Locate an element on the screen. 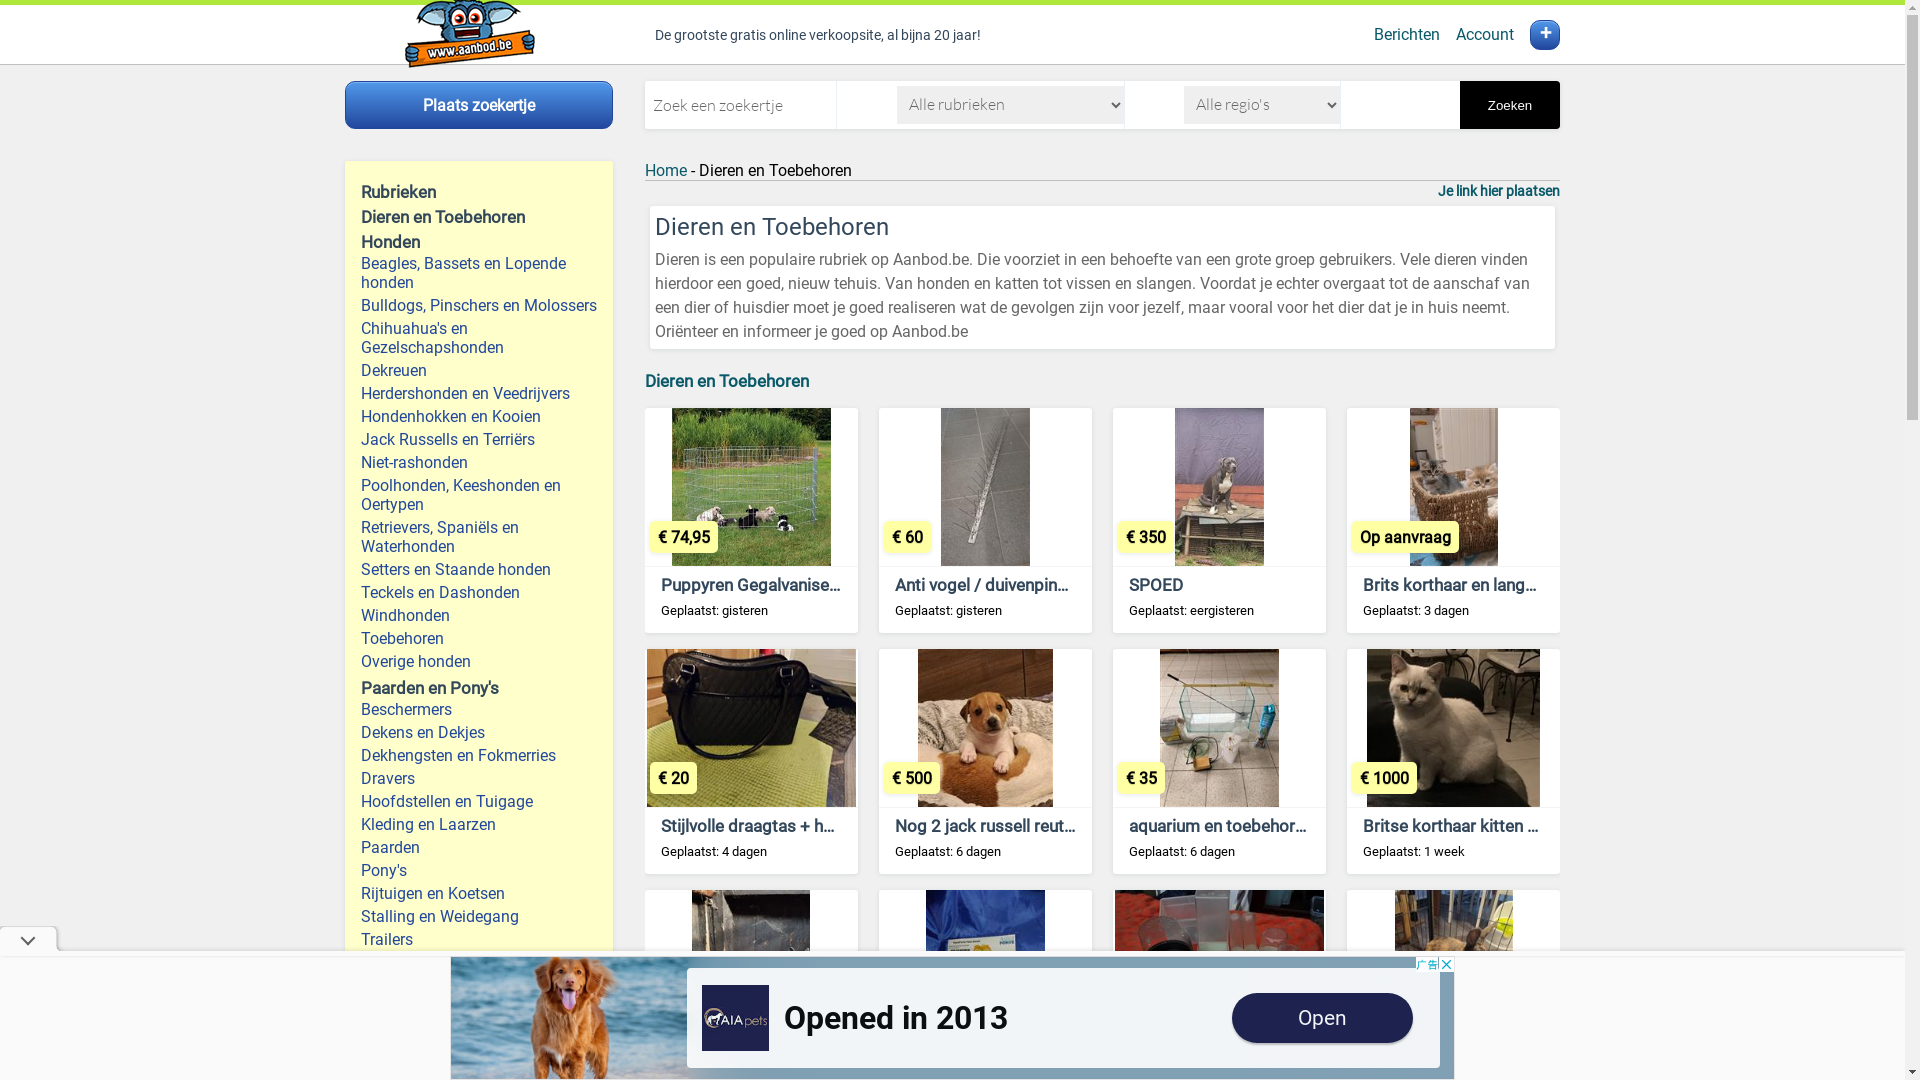  Kleding en Laarzen is located at coordinates (479, 824).